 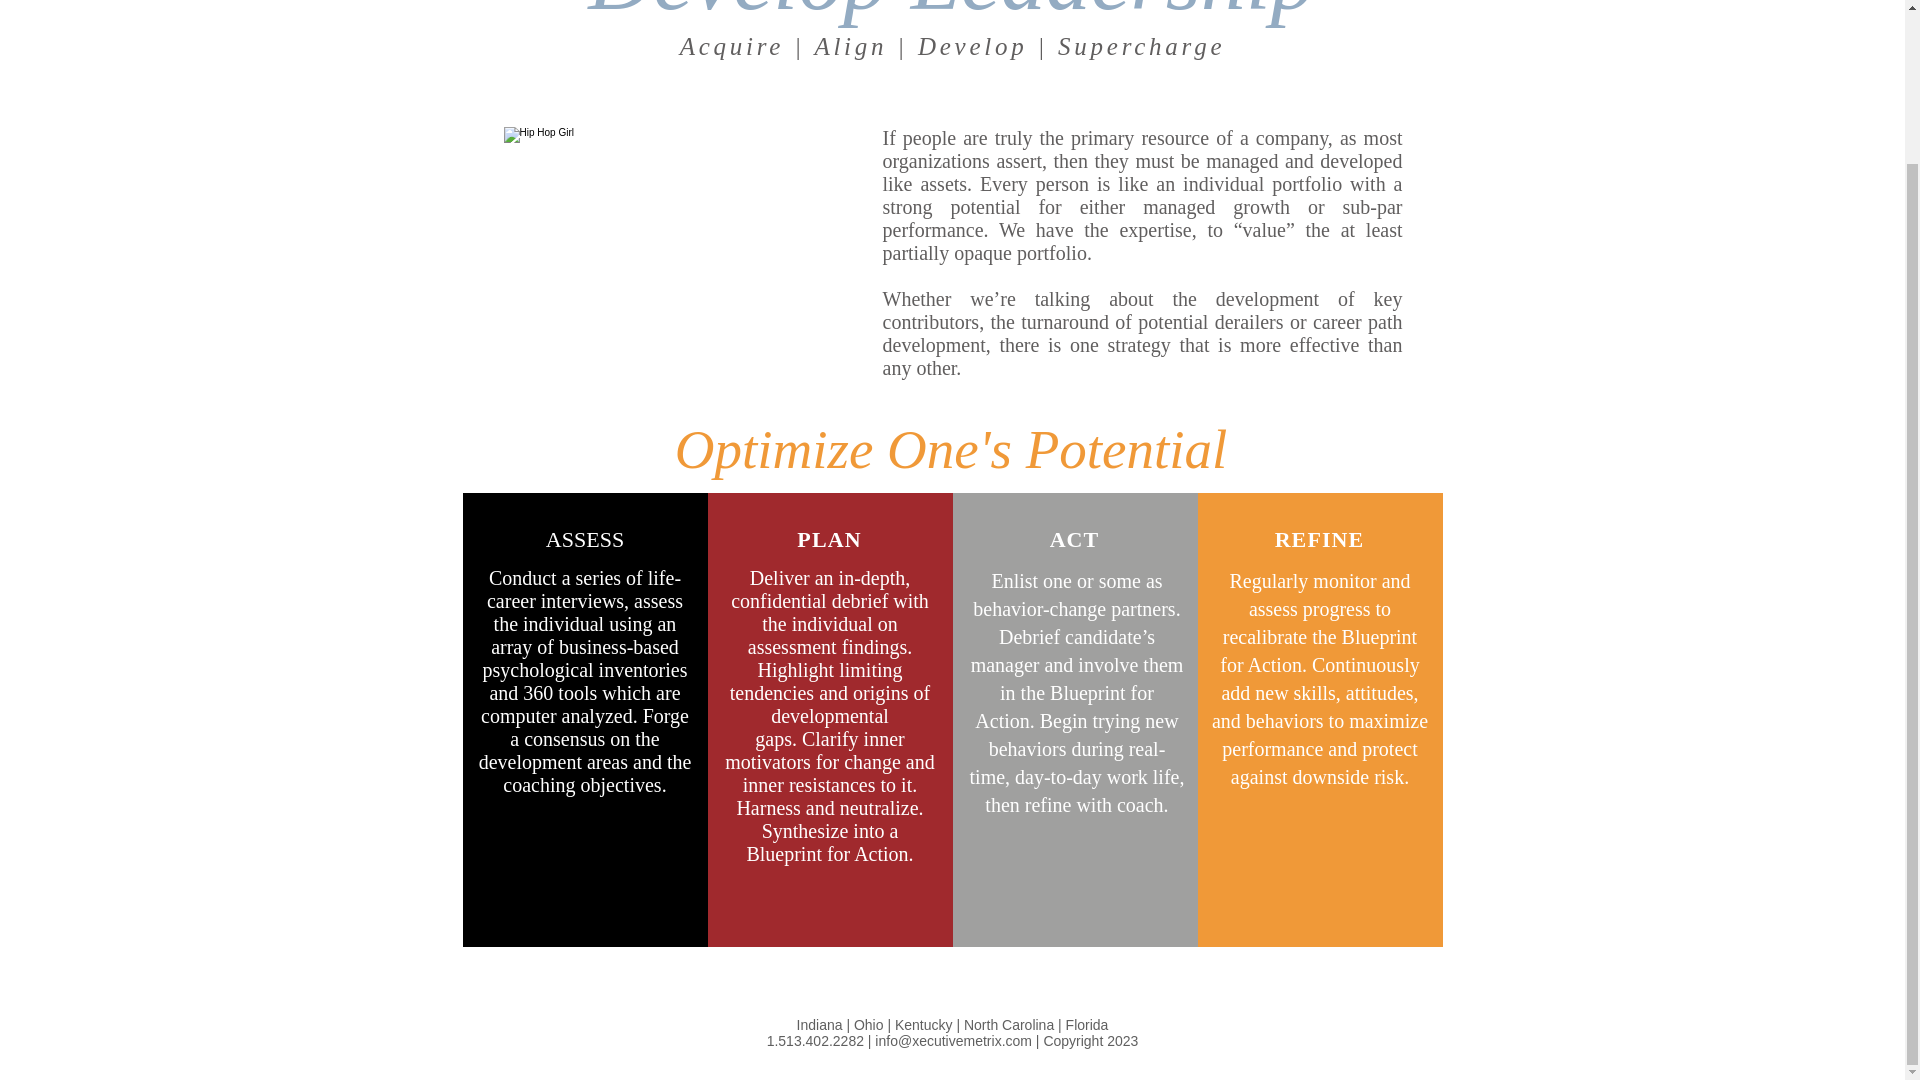 What do you see at coordinates (1140, 46) in the screenshot?
I see `Supercharge` at bounding box center [1140, 46].